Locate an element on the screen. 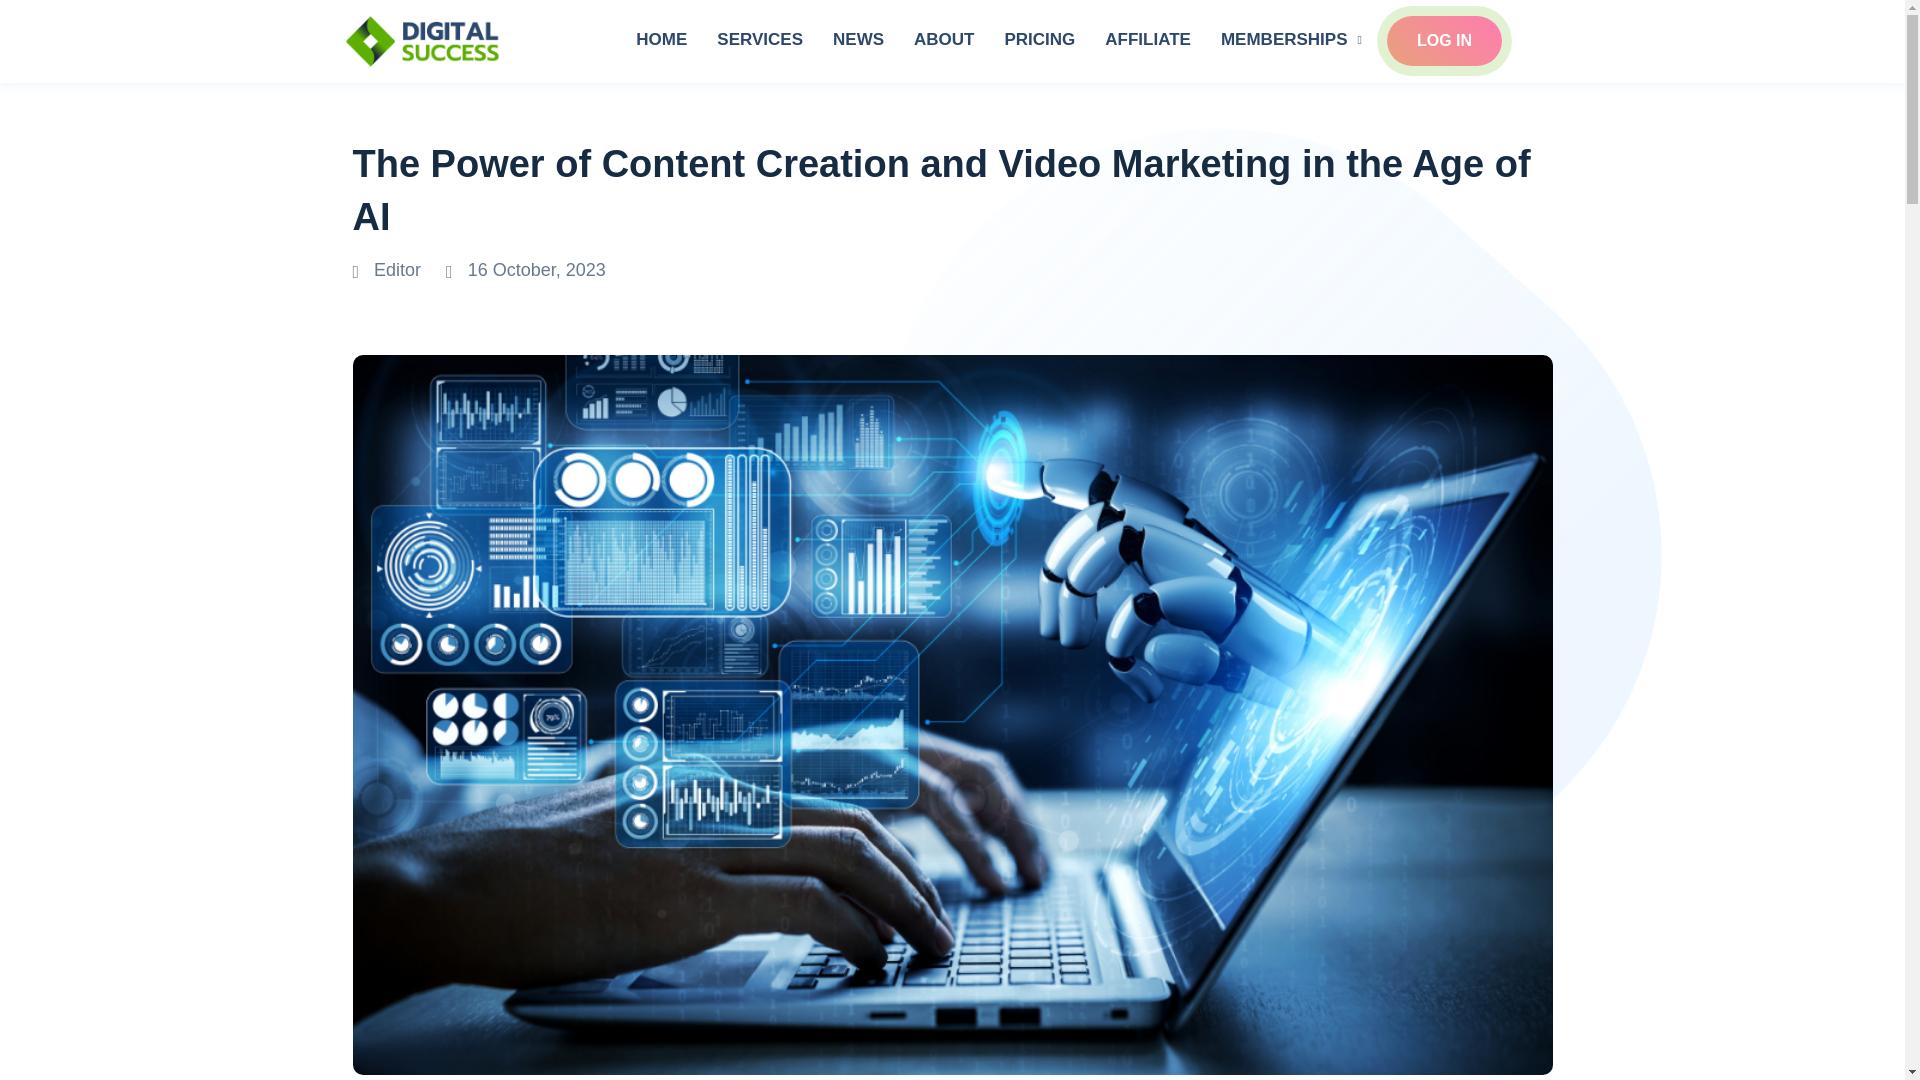 This screenshot has height=1080, width=1920. HOME is located at coordinates (661, 39).